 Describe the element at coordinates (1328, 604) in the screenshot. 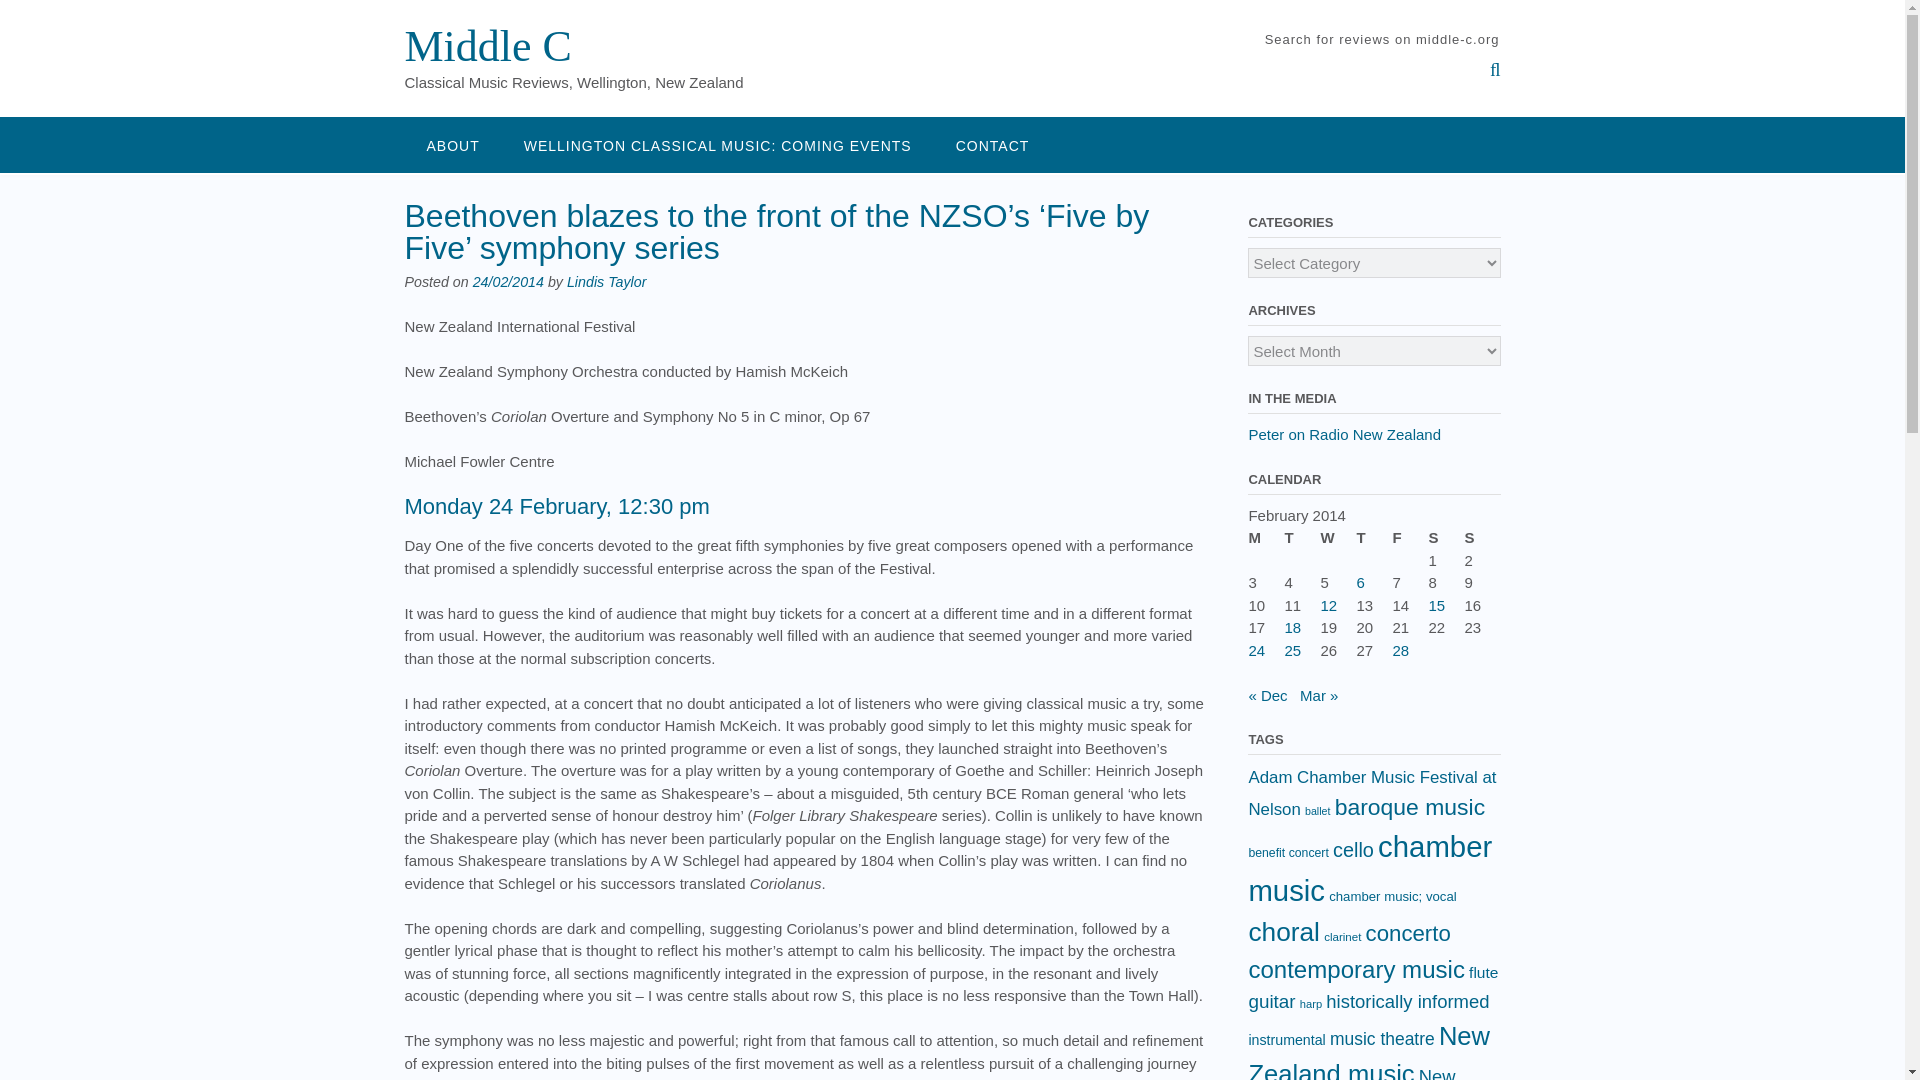

I see `12` at that location.